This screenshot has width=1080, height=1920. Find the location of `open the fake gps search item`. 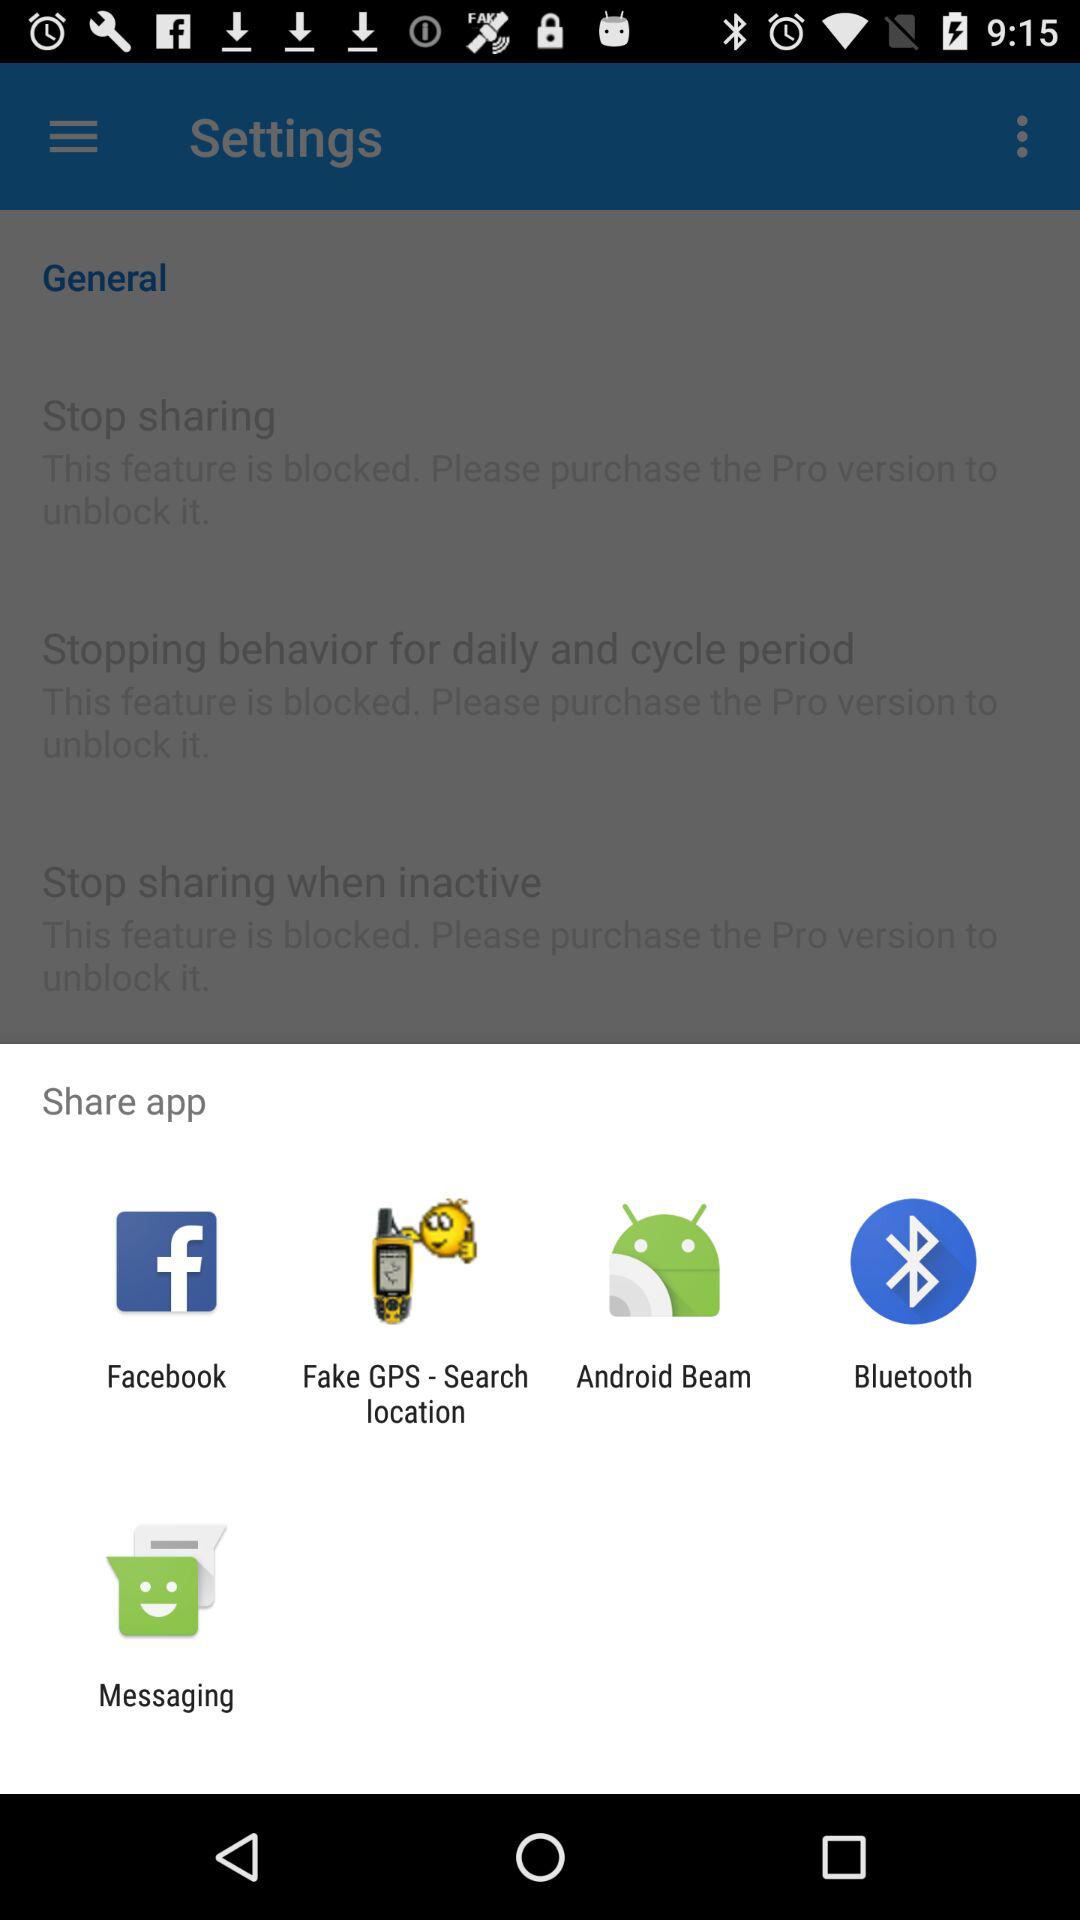

open the fake gps search item is located at coordinates (415, 1393).